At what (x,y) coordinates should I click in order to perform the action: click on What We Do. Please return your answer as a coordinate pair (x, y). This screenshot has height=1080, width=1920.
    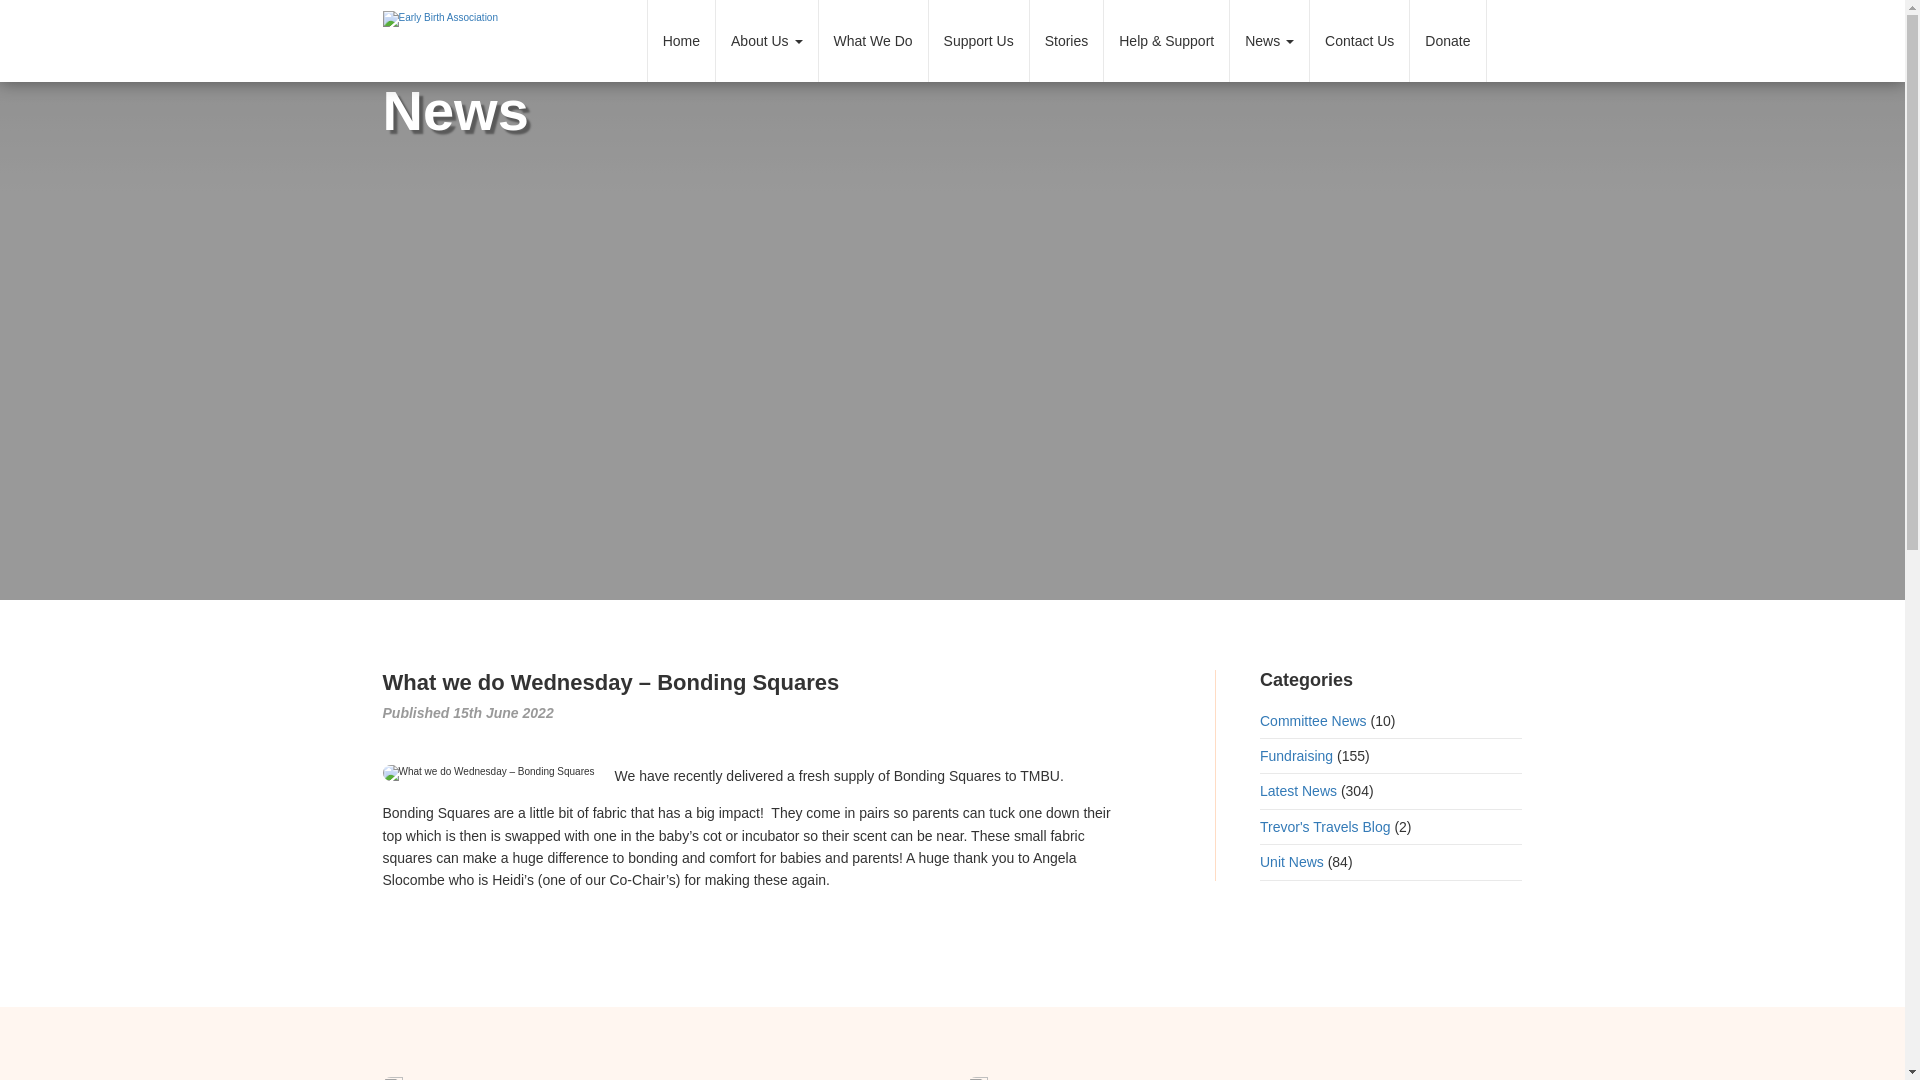
    Looking at the image, I should click on (872, 41).